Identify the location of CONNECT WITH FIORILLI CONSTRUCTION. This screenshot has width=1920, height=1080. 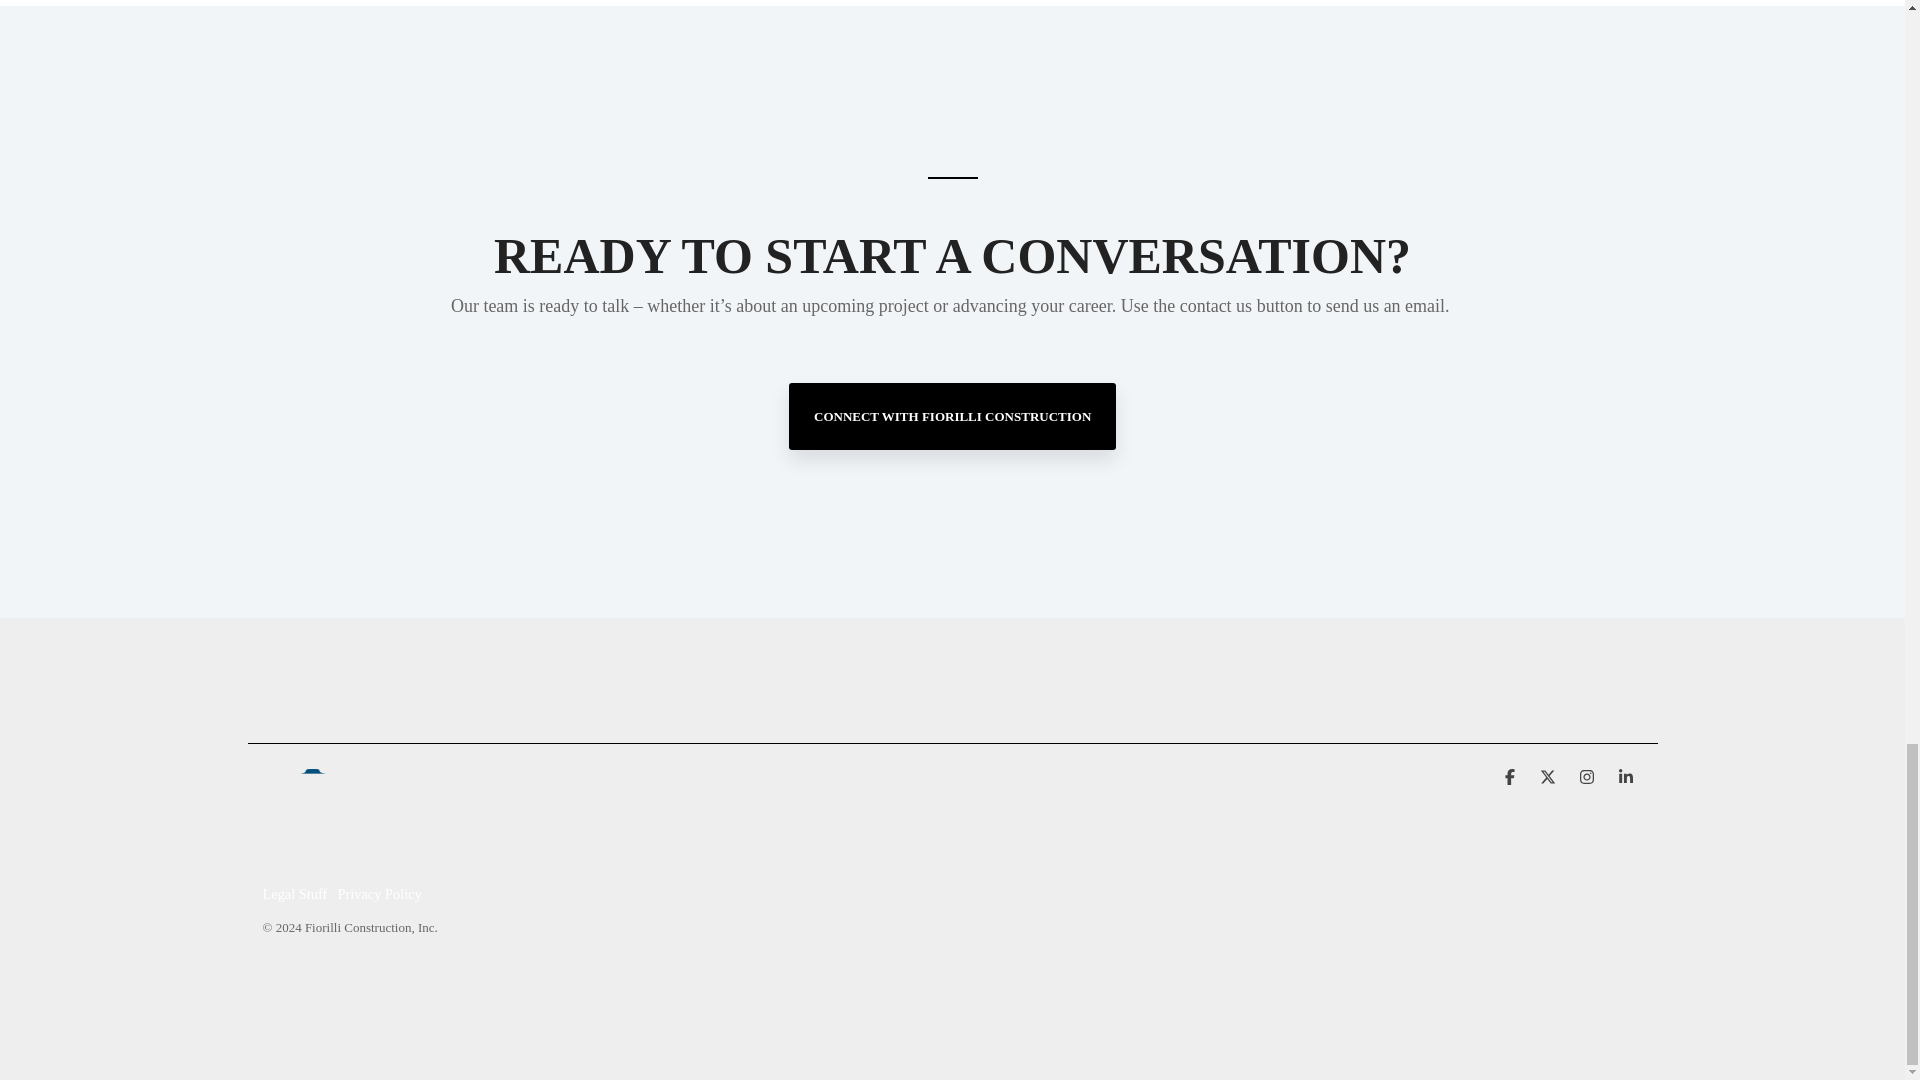
(952, 416).